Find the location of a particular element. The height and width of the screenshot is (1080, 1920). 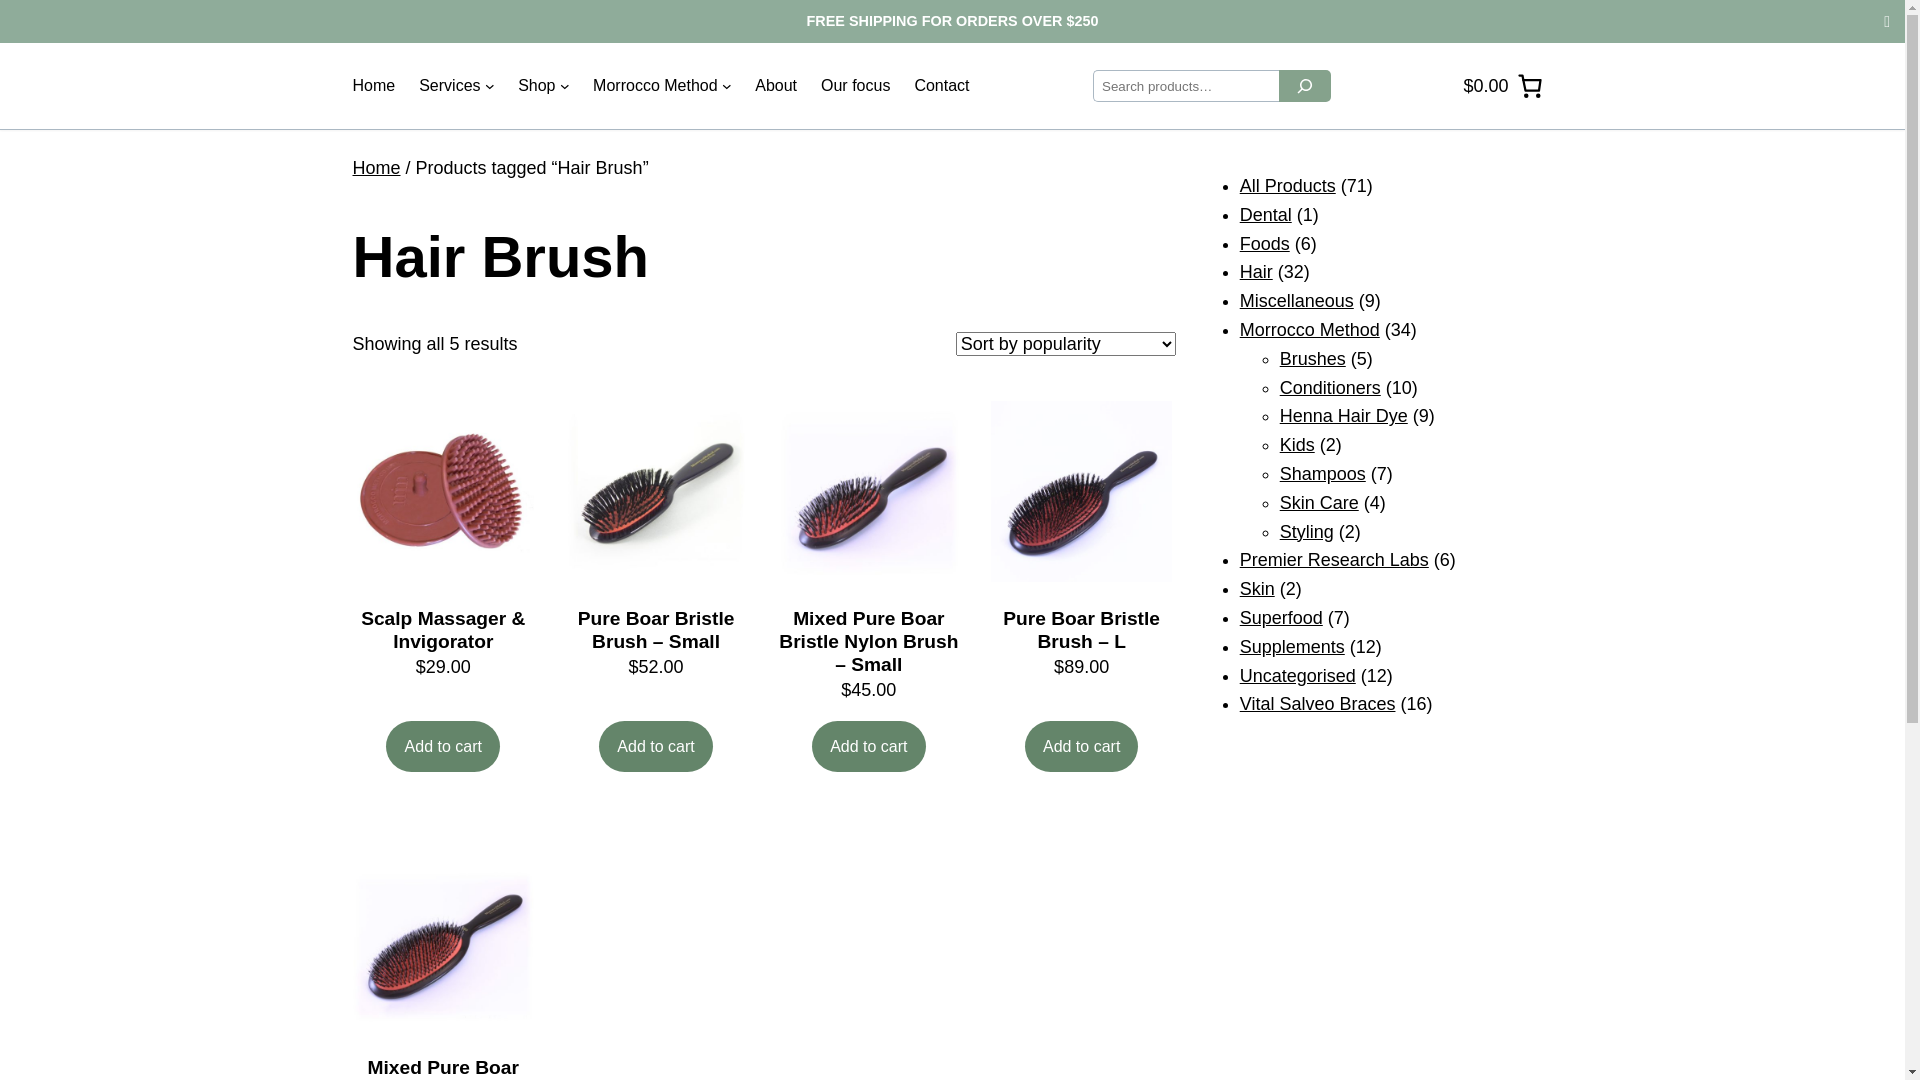

Styling is located at coordinates (1307, 532).